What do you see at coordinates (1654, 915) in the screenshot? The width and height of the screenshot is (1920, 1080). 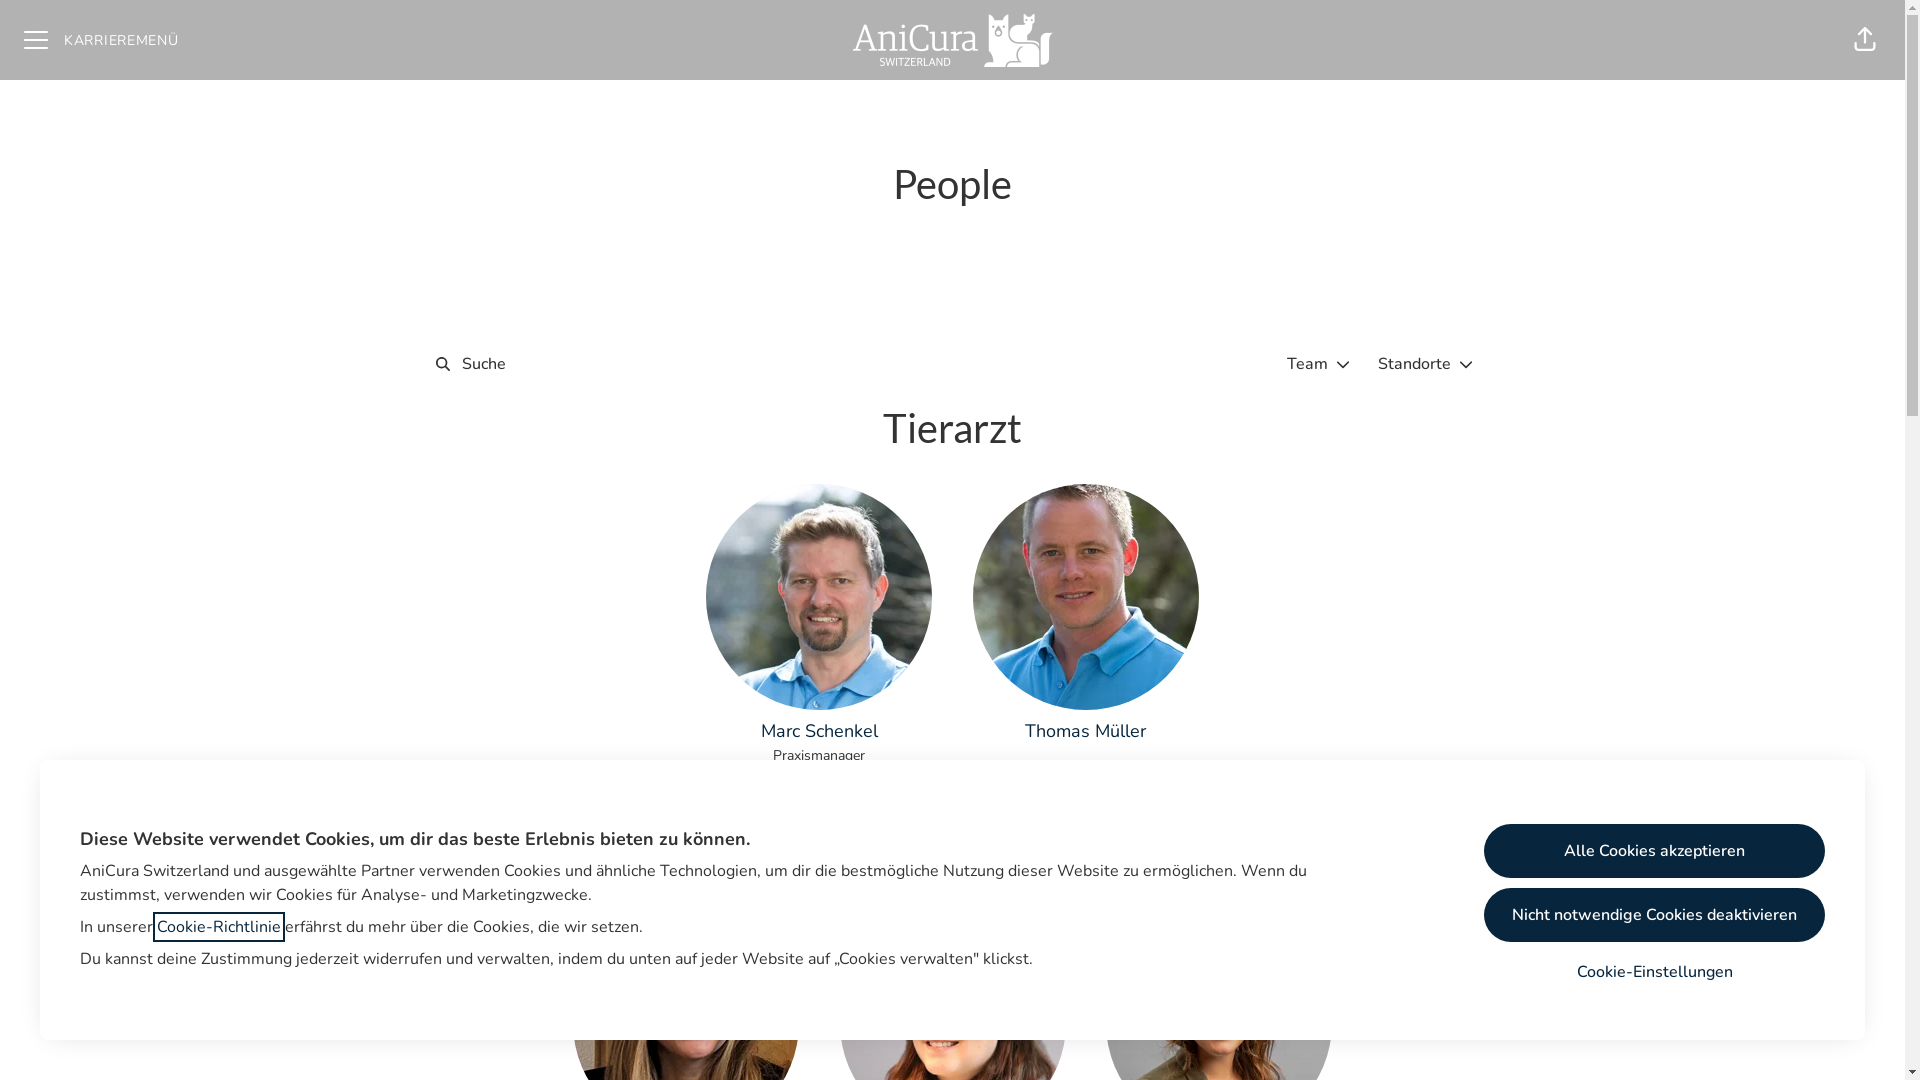 I see `Nicht notwendige Cookies deaktivieren` at bounding box center [1654, 915].